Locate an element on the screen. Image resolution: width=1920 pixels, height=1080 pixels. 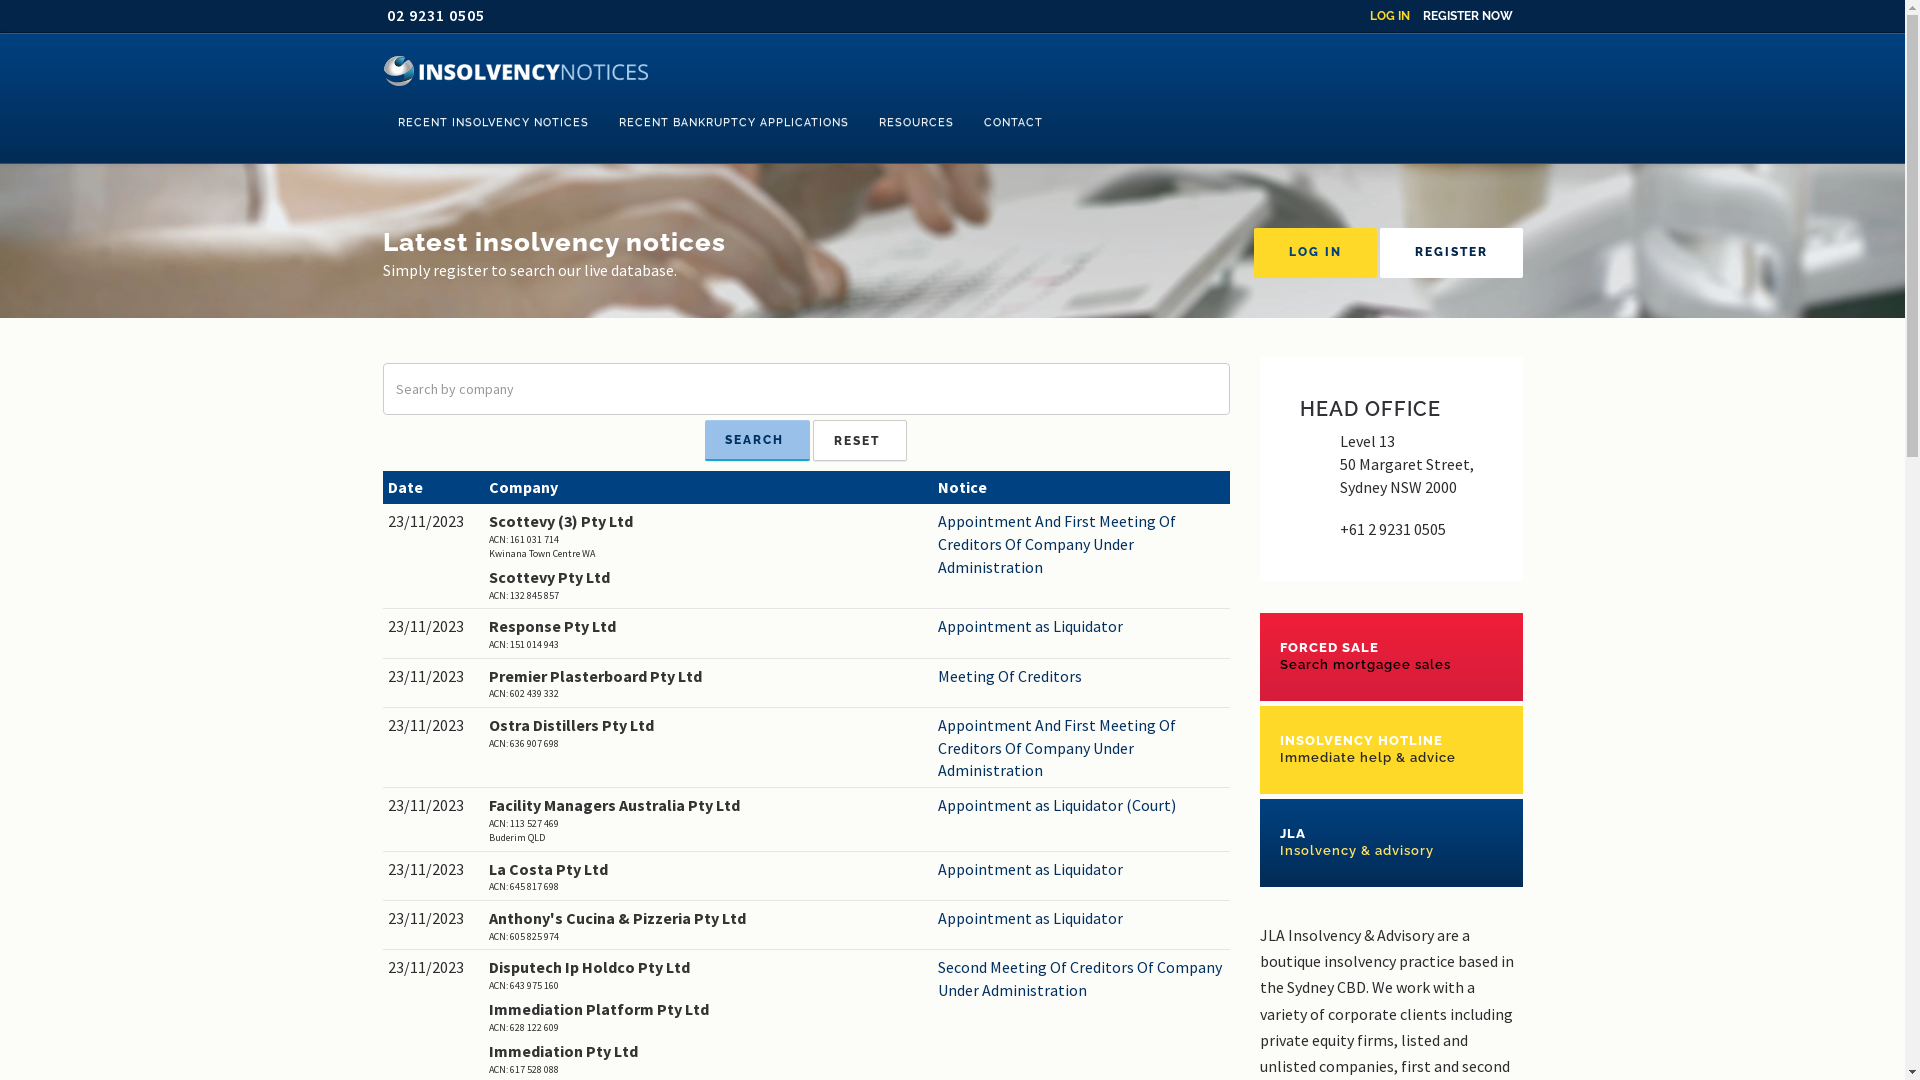
23/11/2023 is located at coordinates (434, 676).